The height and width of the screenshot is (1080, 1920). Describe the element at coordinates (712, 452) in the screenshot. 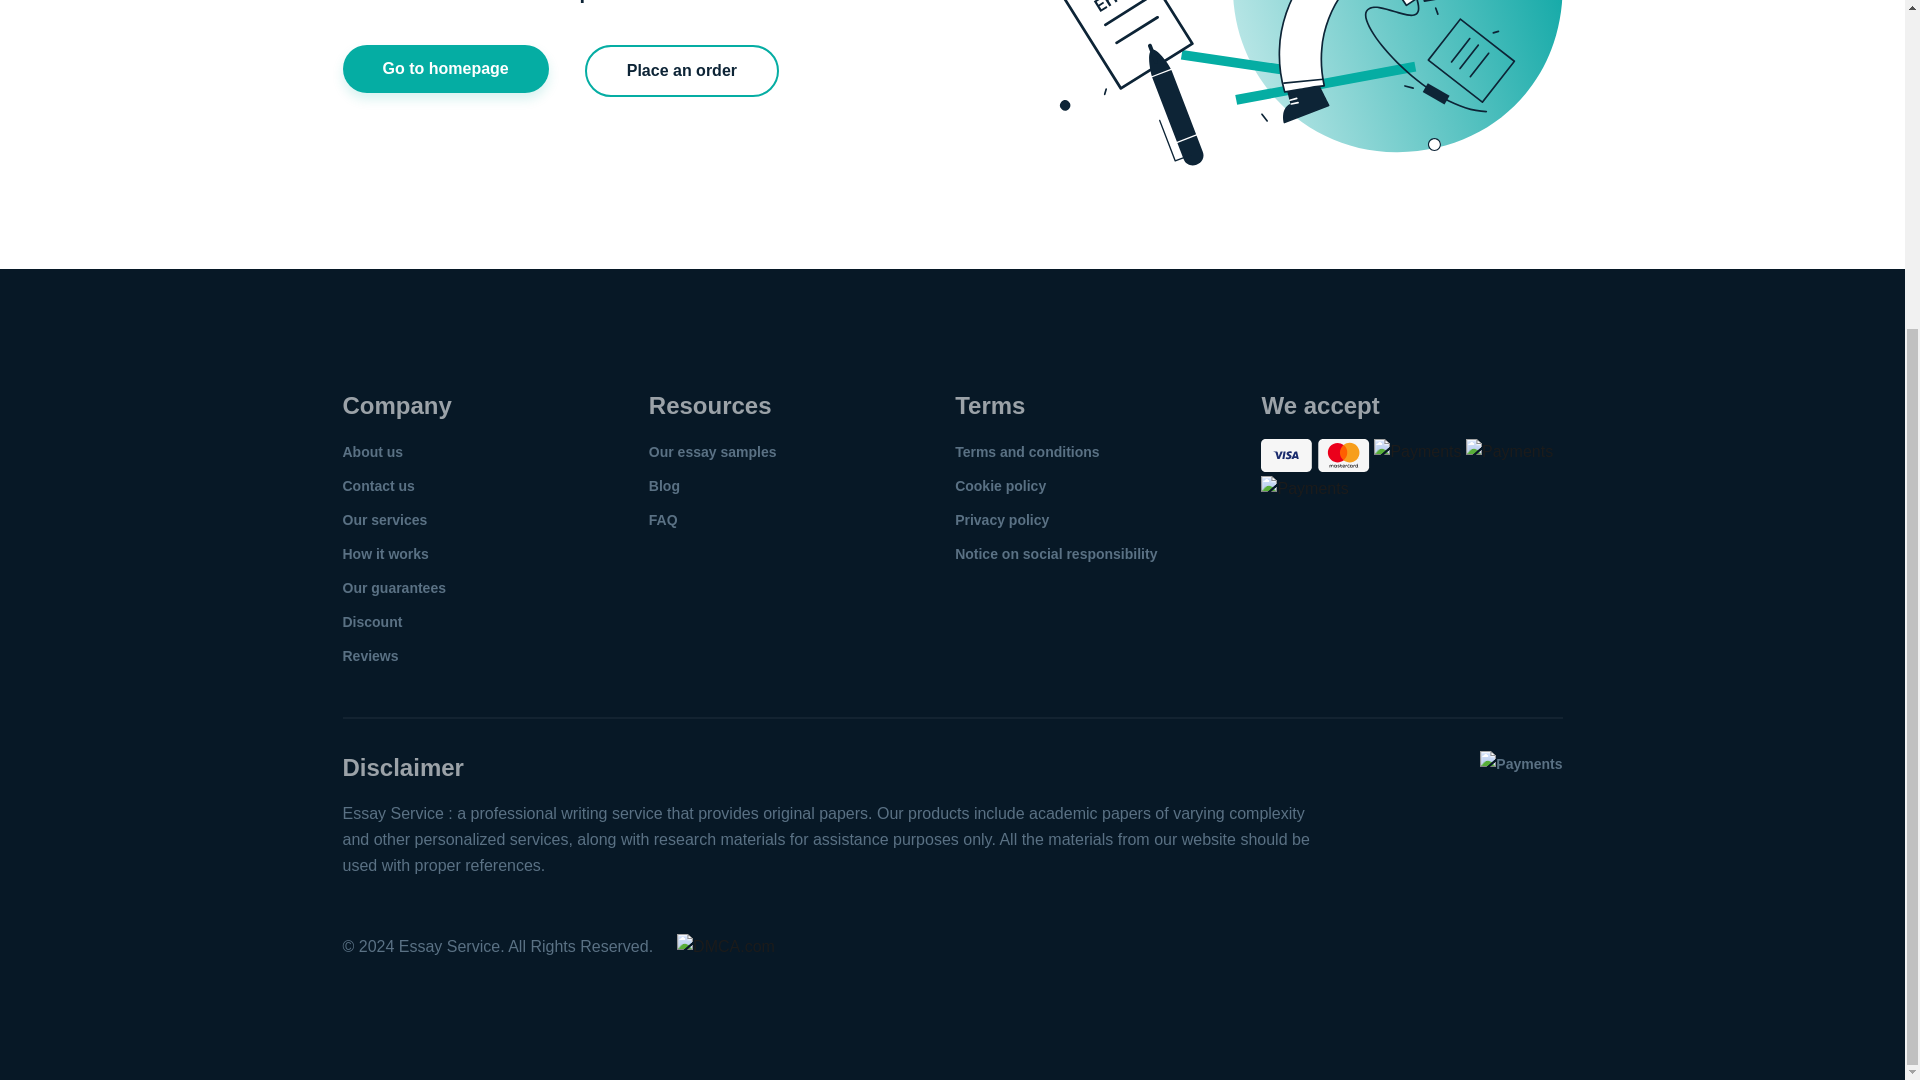

I see `Our essay samples` at that location.